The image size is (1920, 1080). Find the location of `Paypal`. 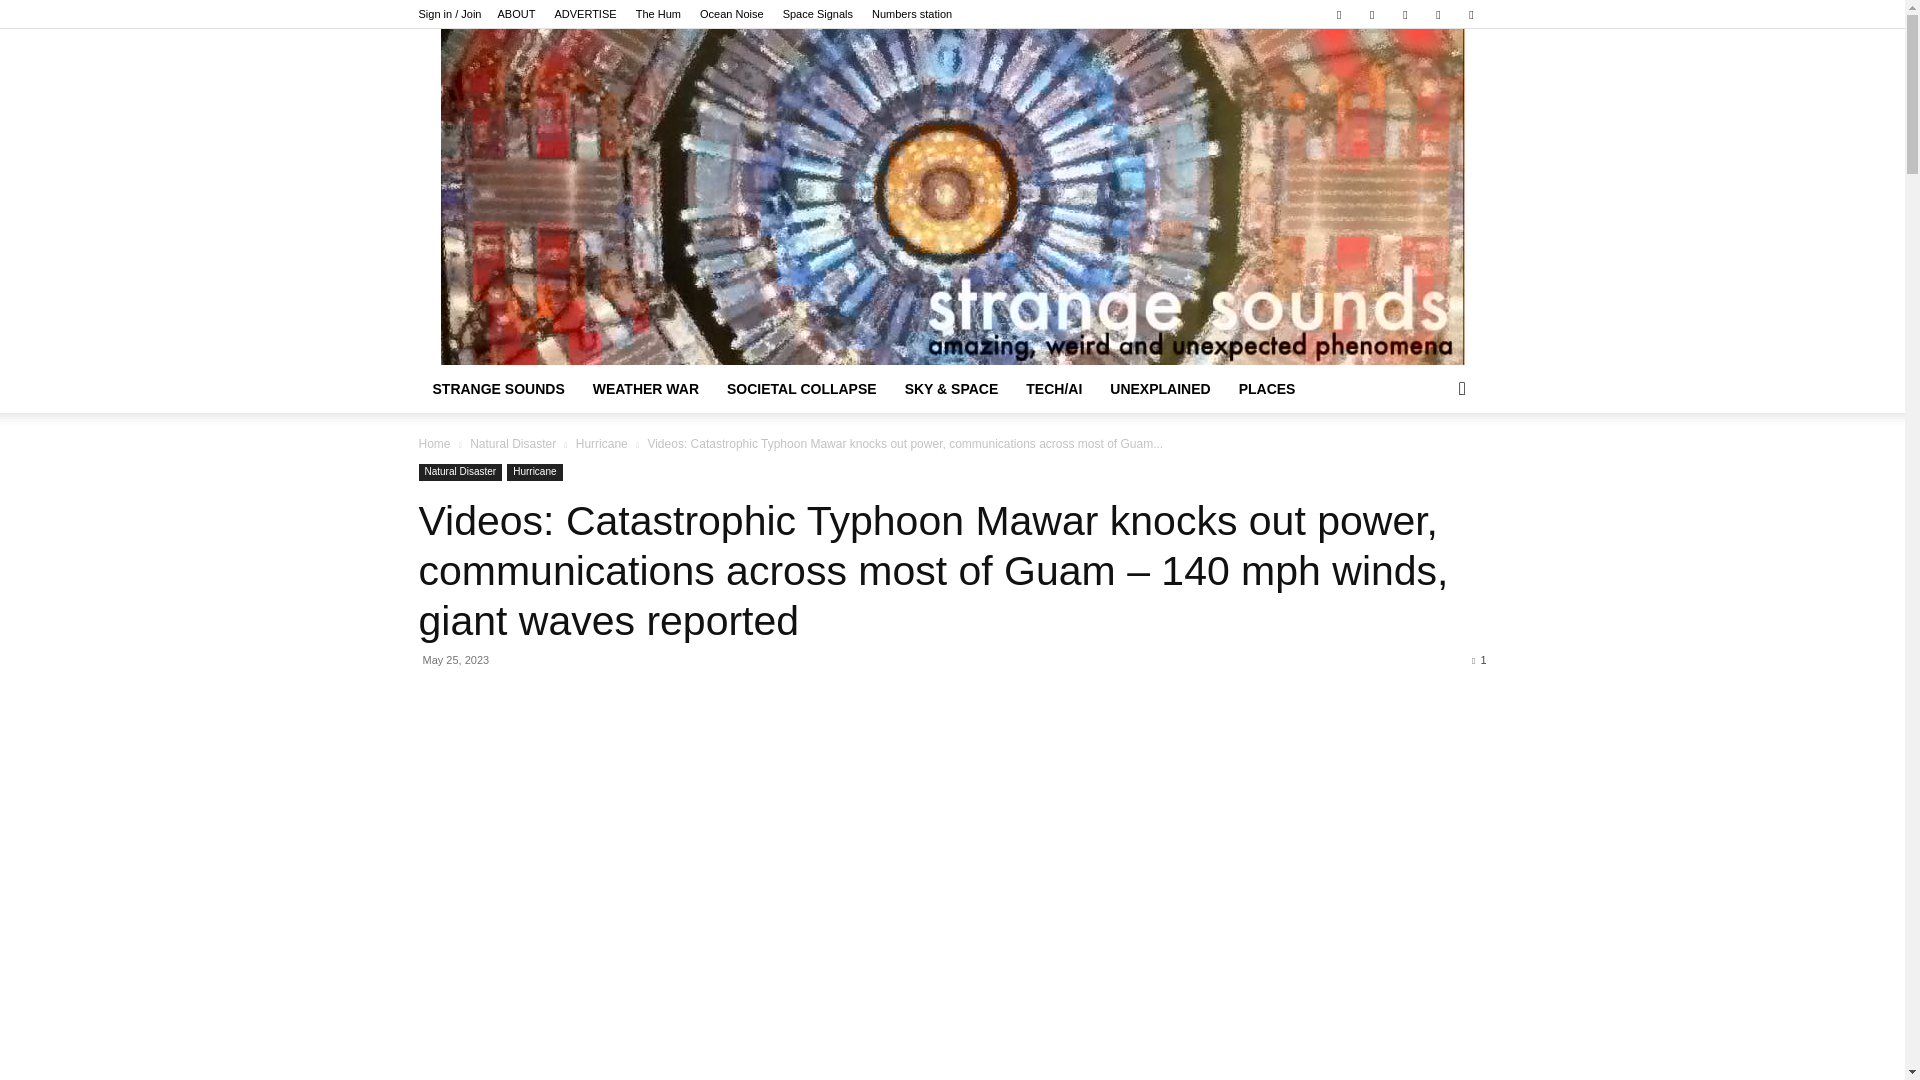

Paypal is located at coordinates (1372, 14).